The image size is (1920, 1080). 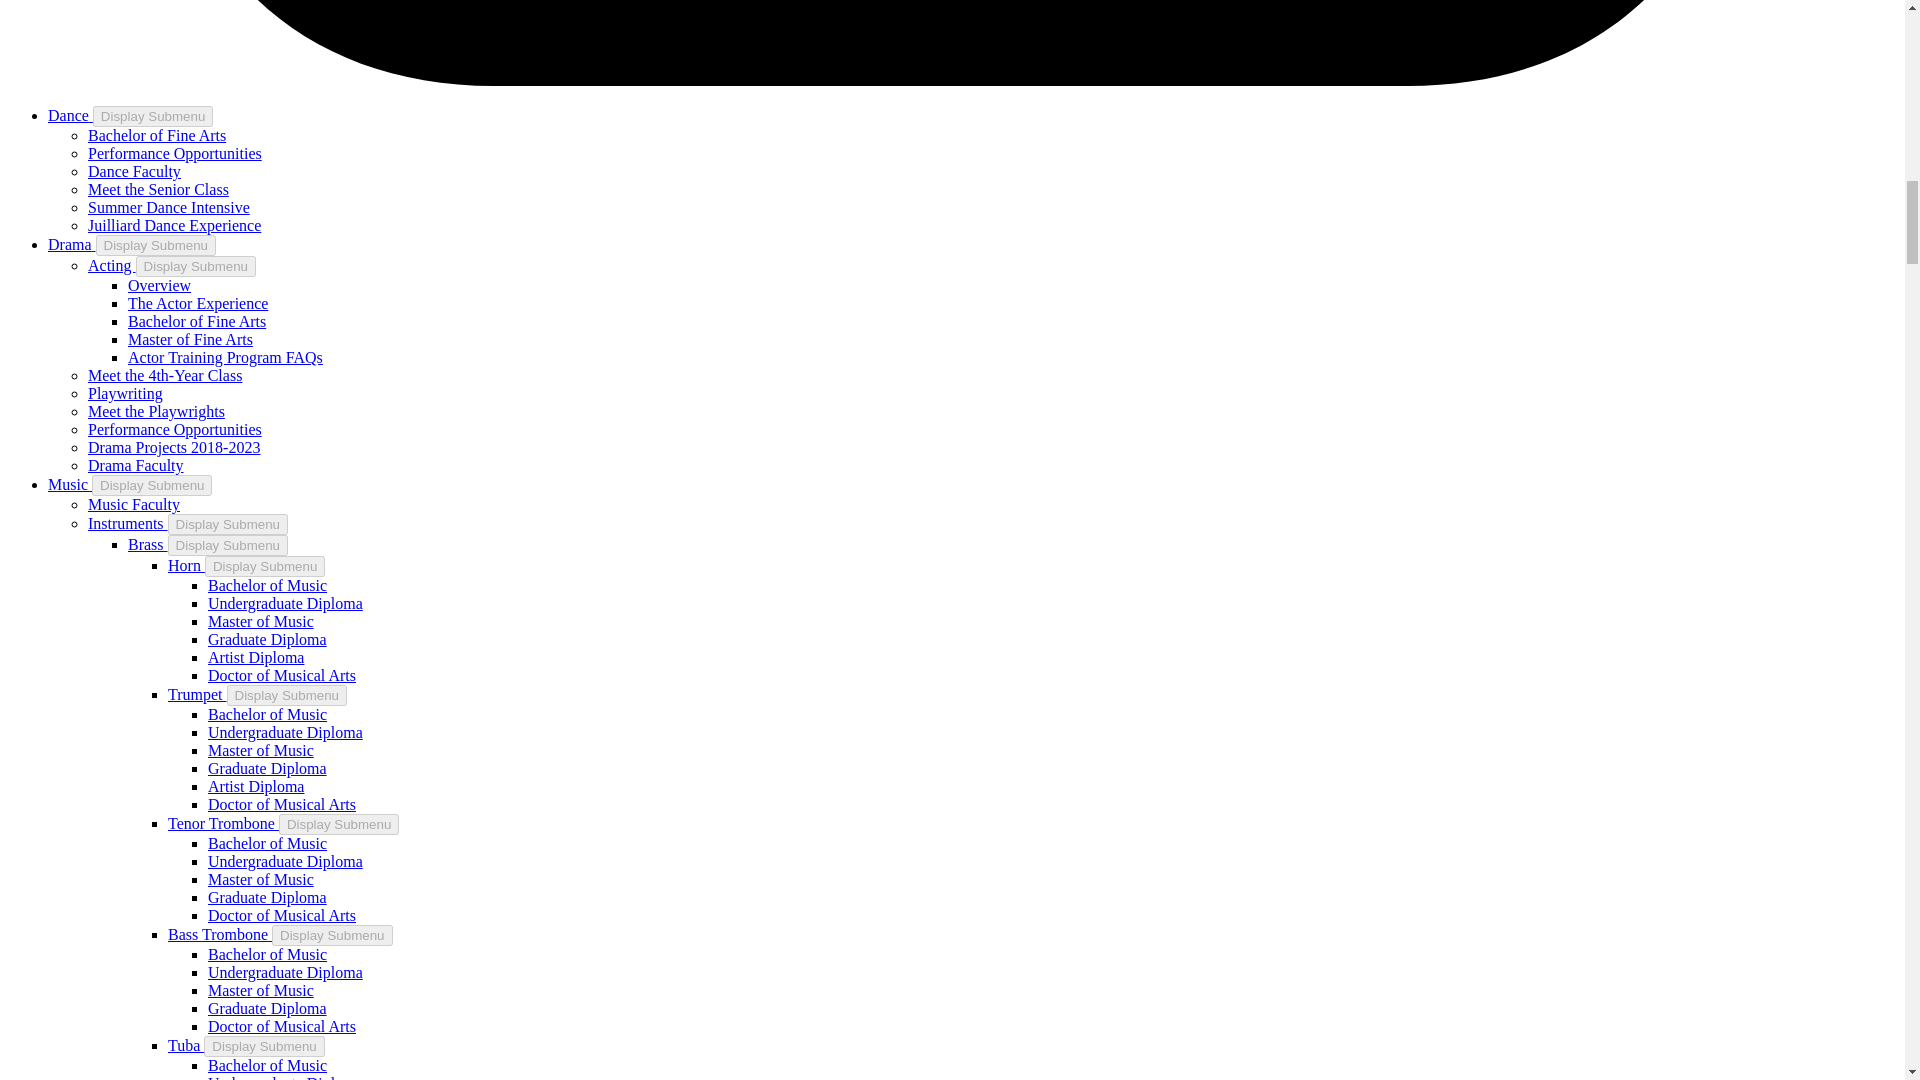 I want to click on Drama, so click(x=72, y=244).